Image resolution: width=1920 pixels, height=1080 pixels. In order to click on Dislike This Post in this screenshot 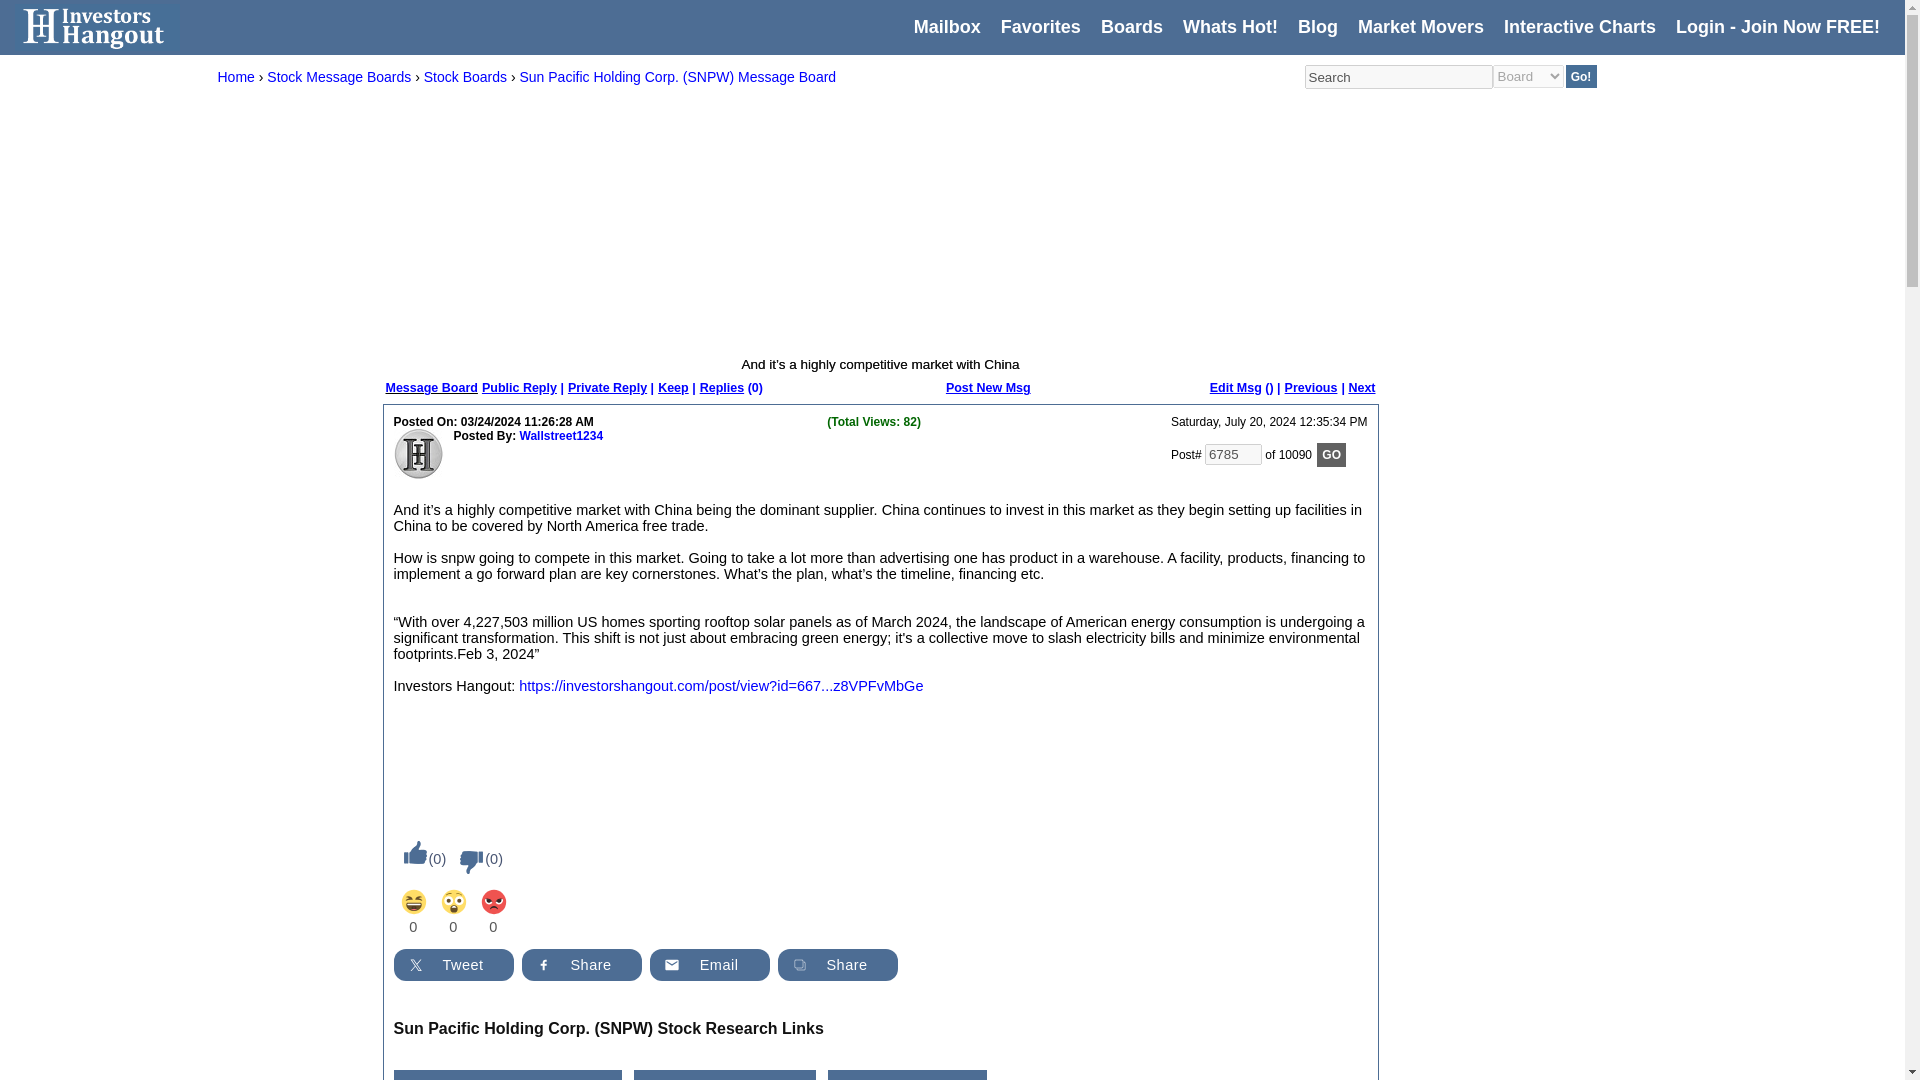, I will do `click(466, 862)`.